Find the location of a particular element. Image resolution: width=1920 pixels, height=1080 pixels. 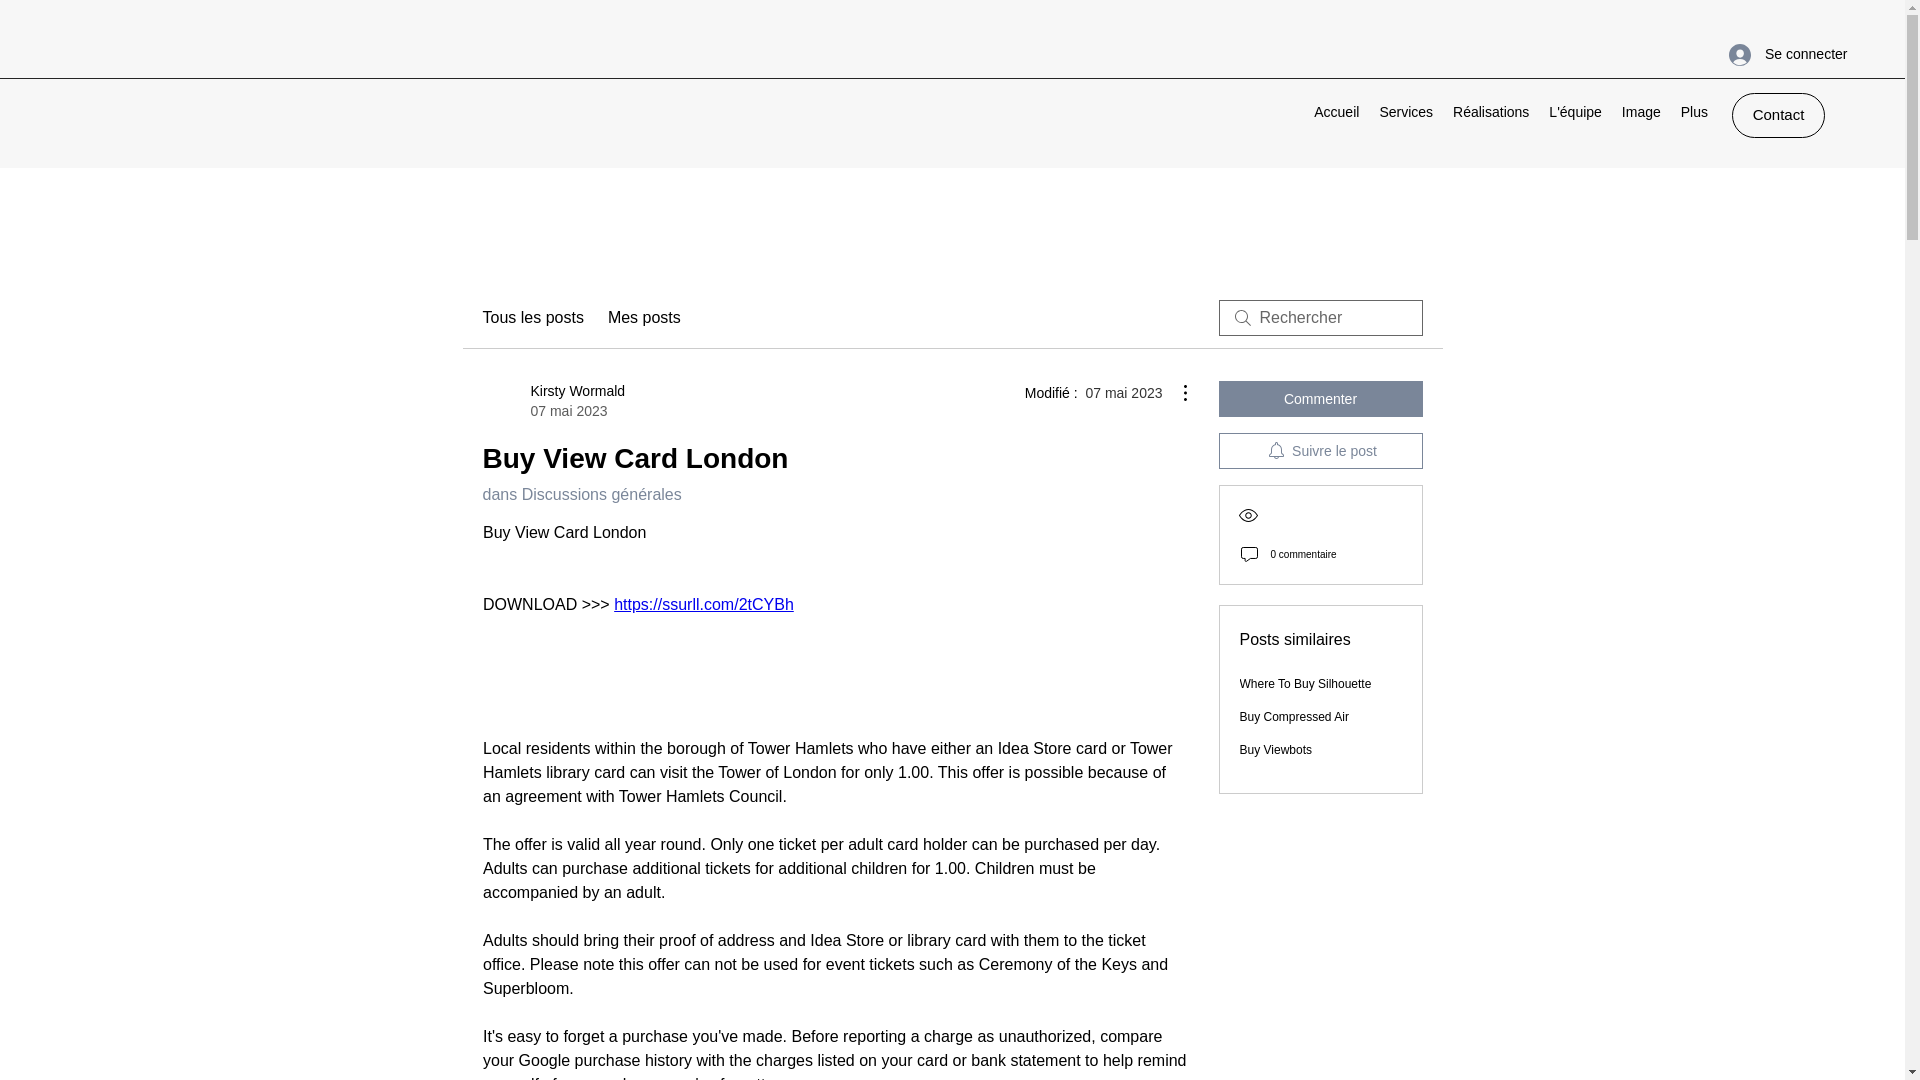

Mes posts is located at coordinates (644, 318).